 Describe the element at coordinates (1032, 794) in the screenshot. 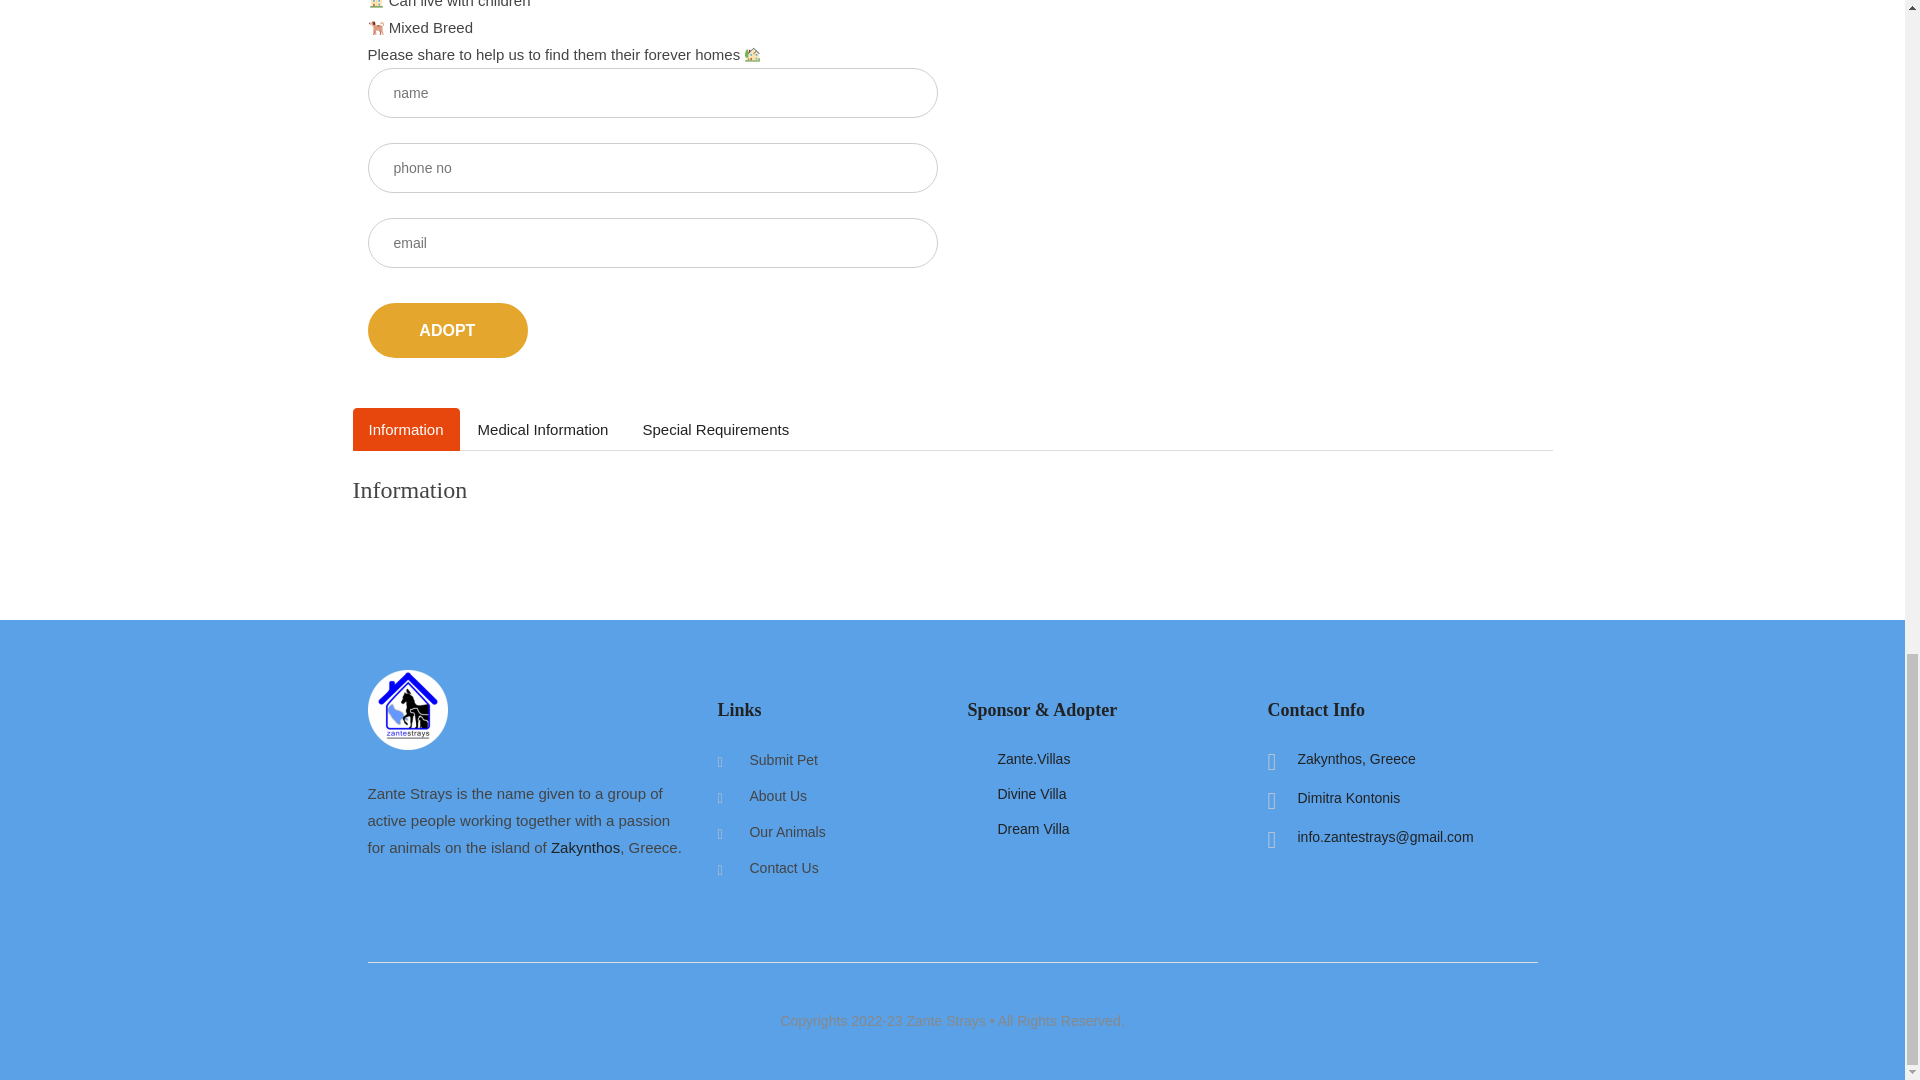

I see `Zante Villas` at that location.